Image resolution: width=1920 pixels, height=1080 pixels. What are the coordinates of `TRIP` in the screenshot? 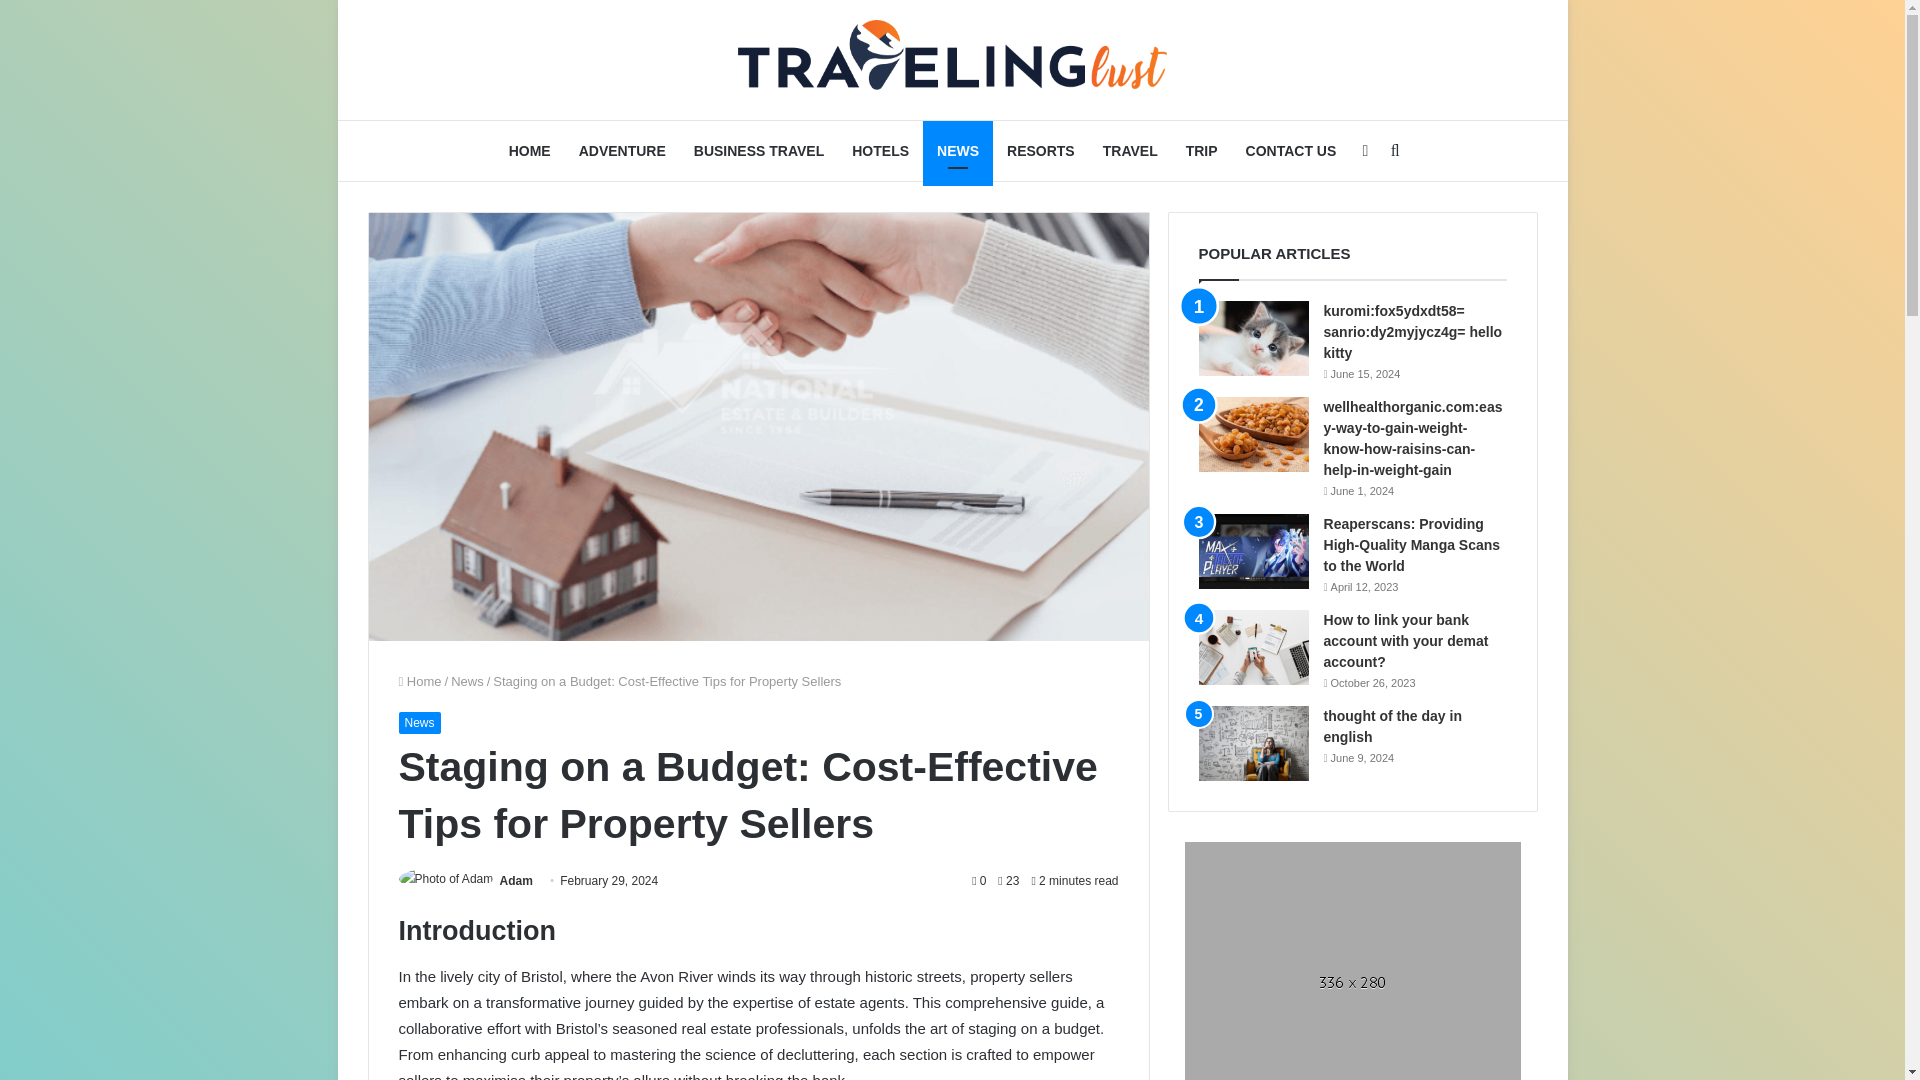 It's located at (1202, 150).